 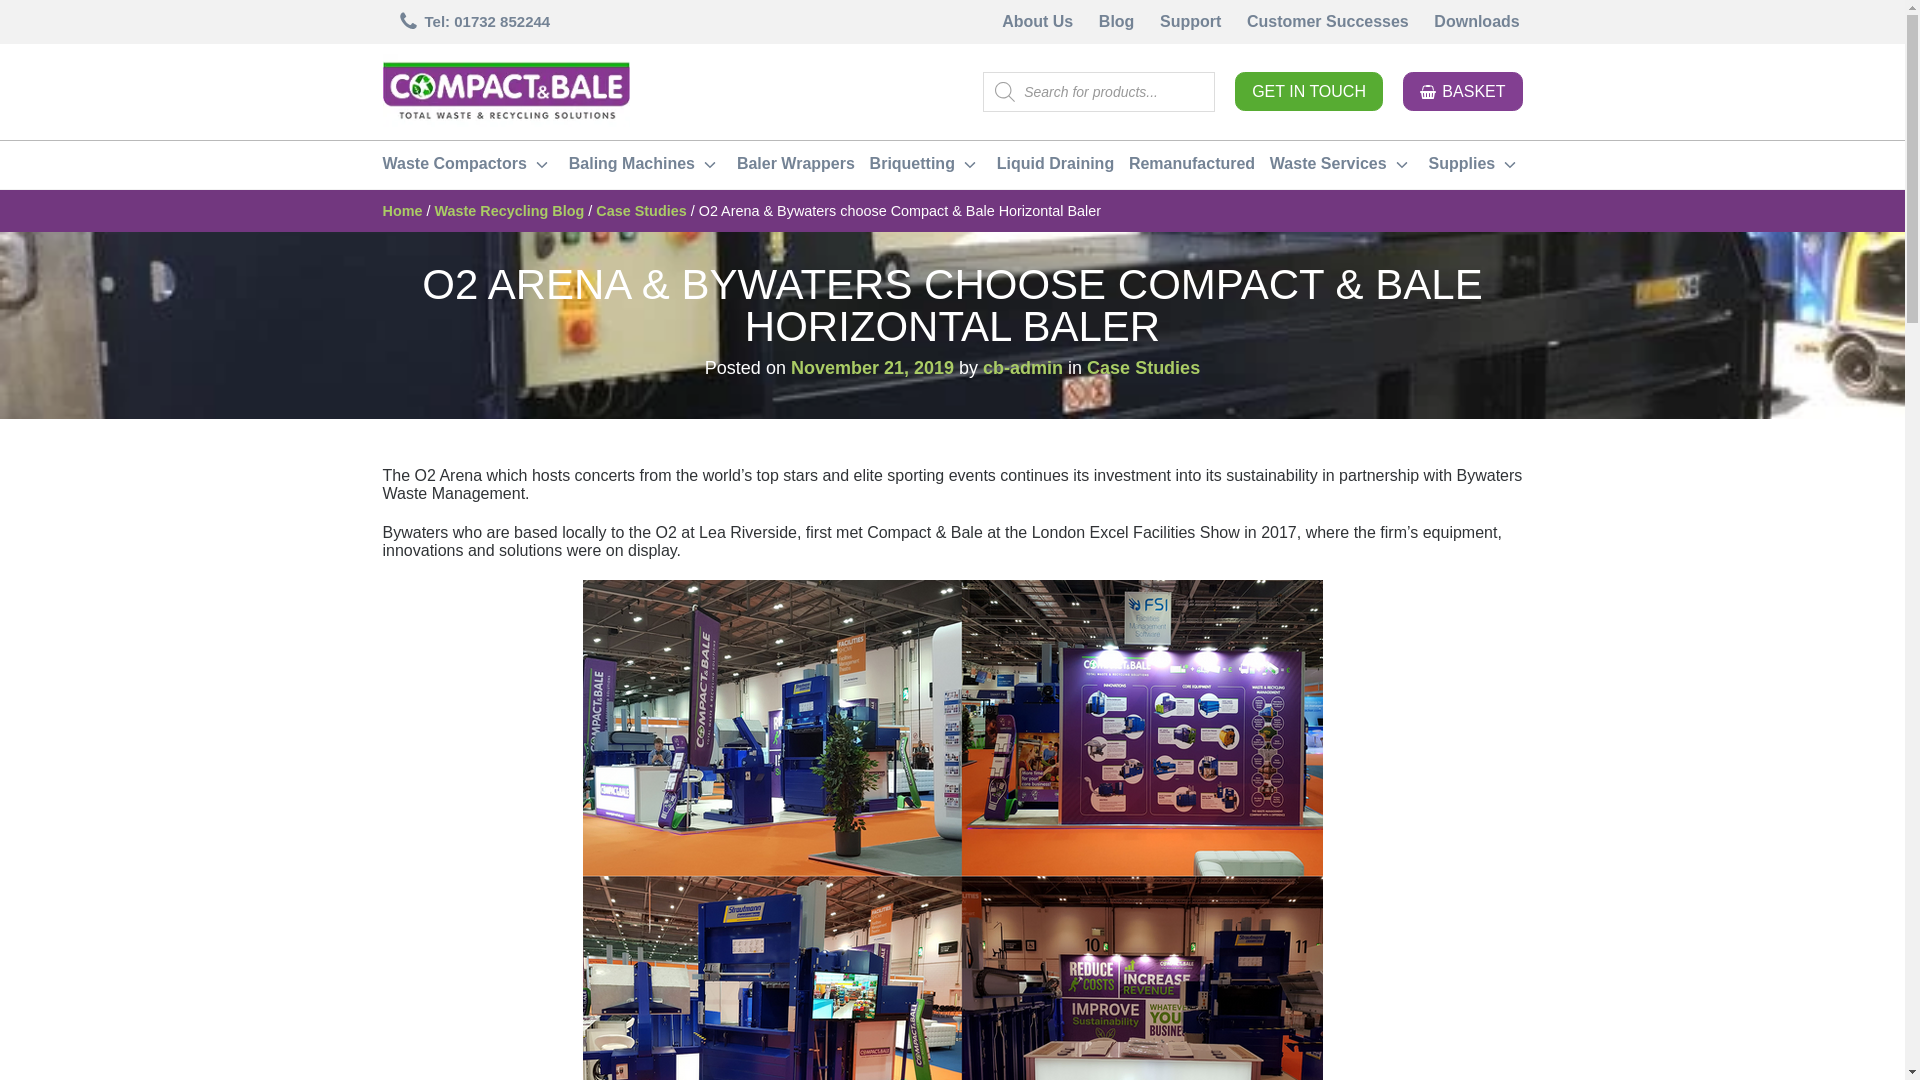 What do you see at coordinates (796, 166) in the screenshot?
I see `Baler Wrappers` at bounding box center [796, 166].